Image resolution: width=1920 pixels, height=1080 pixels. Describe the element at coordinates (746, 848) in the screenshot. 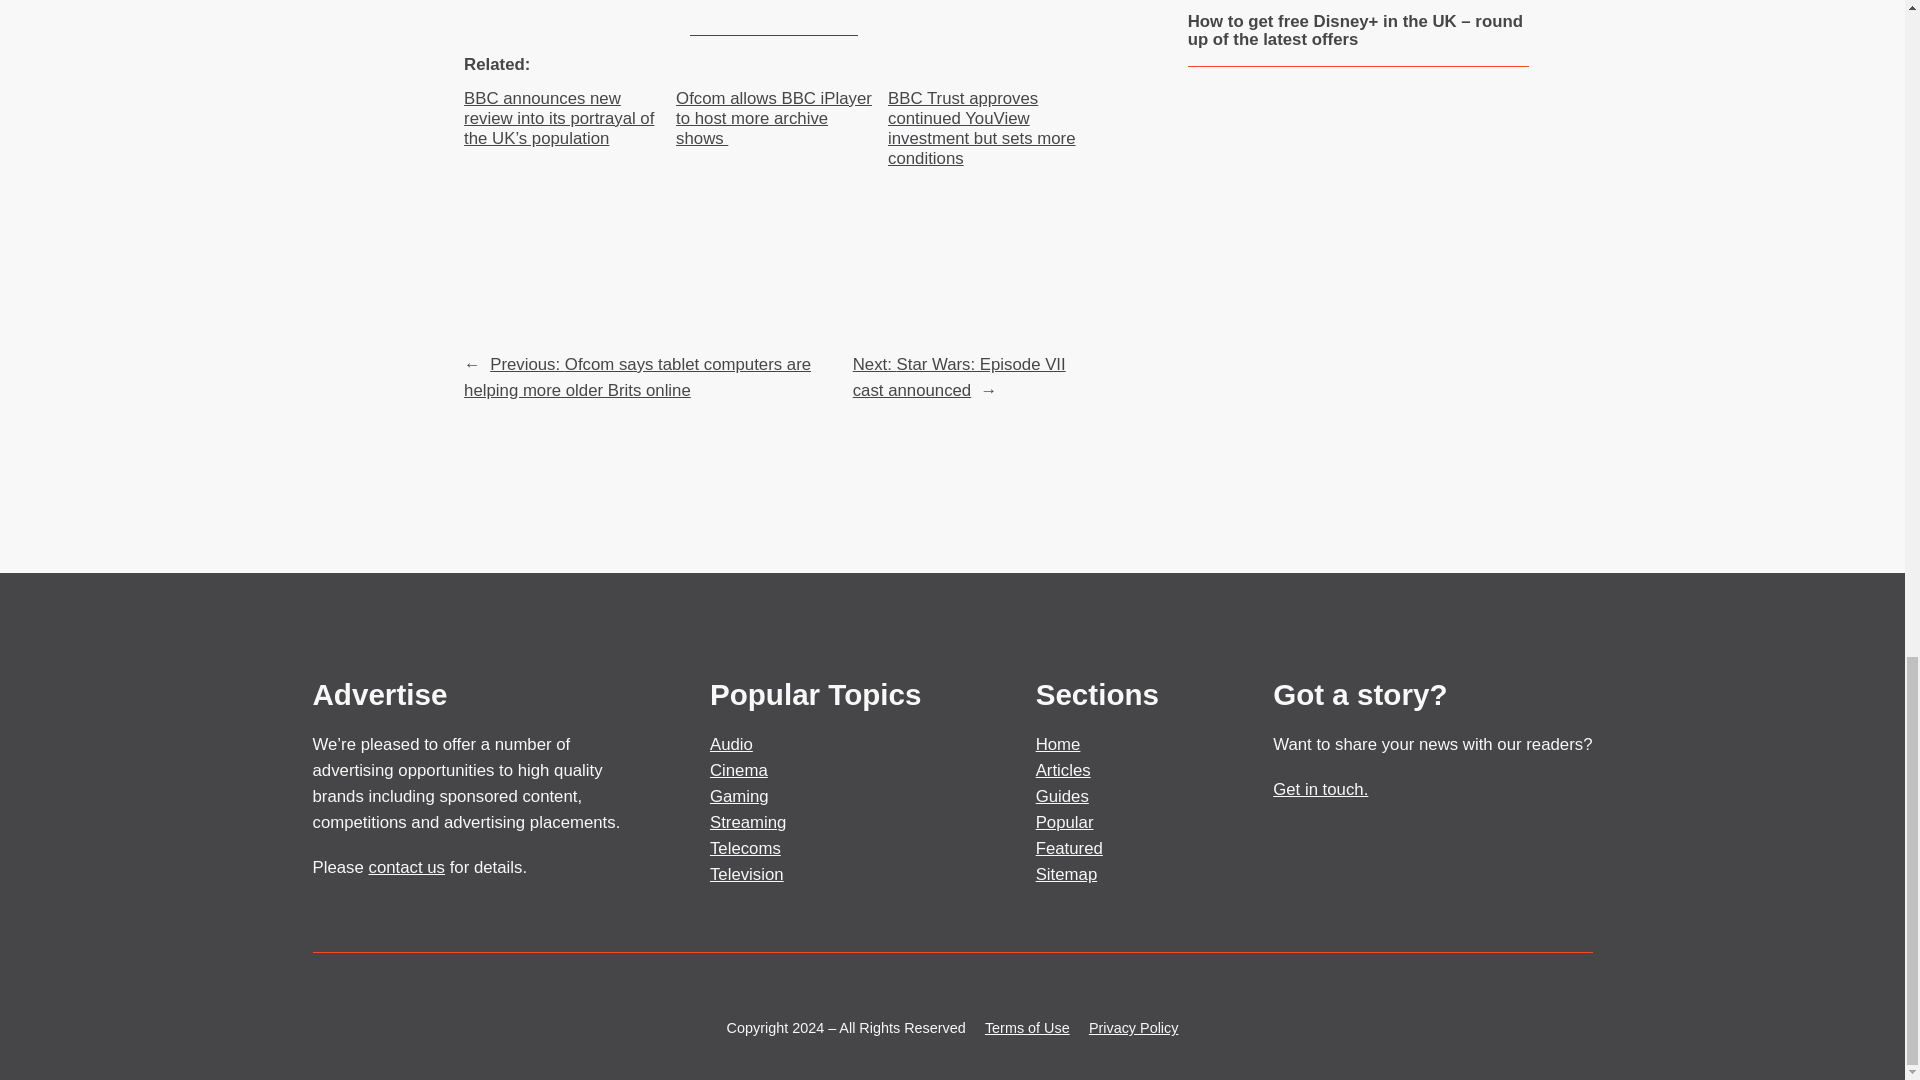

I see `Telecoms` at that location.